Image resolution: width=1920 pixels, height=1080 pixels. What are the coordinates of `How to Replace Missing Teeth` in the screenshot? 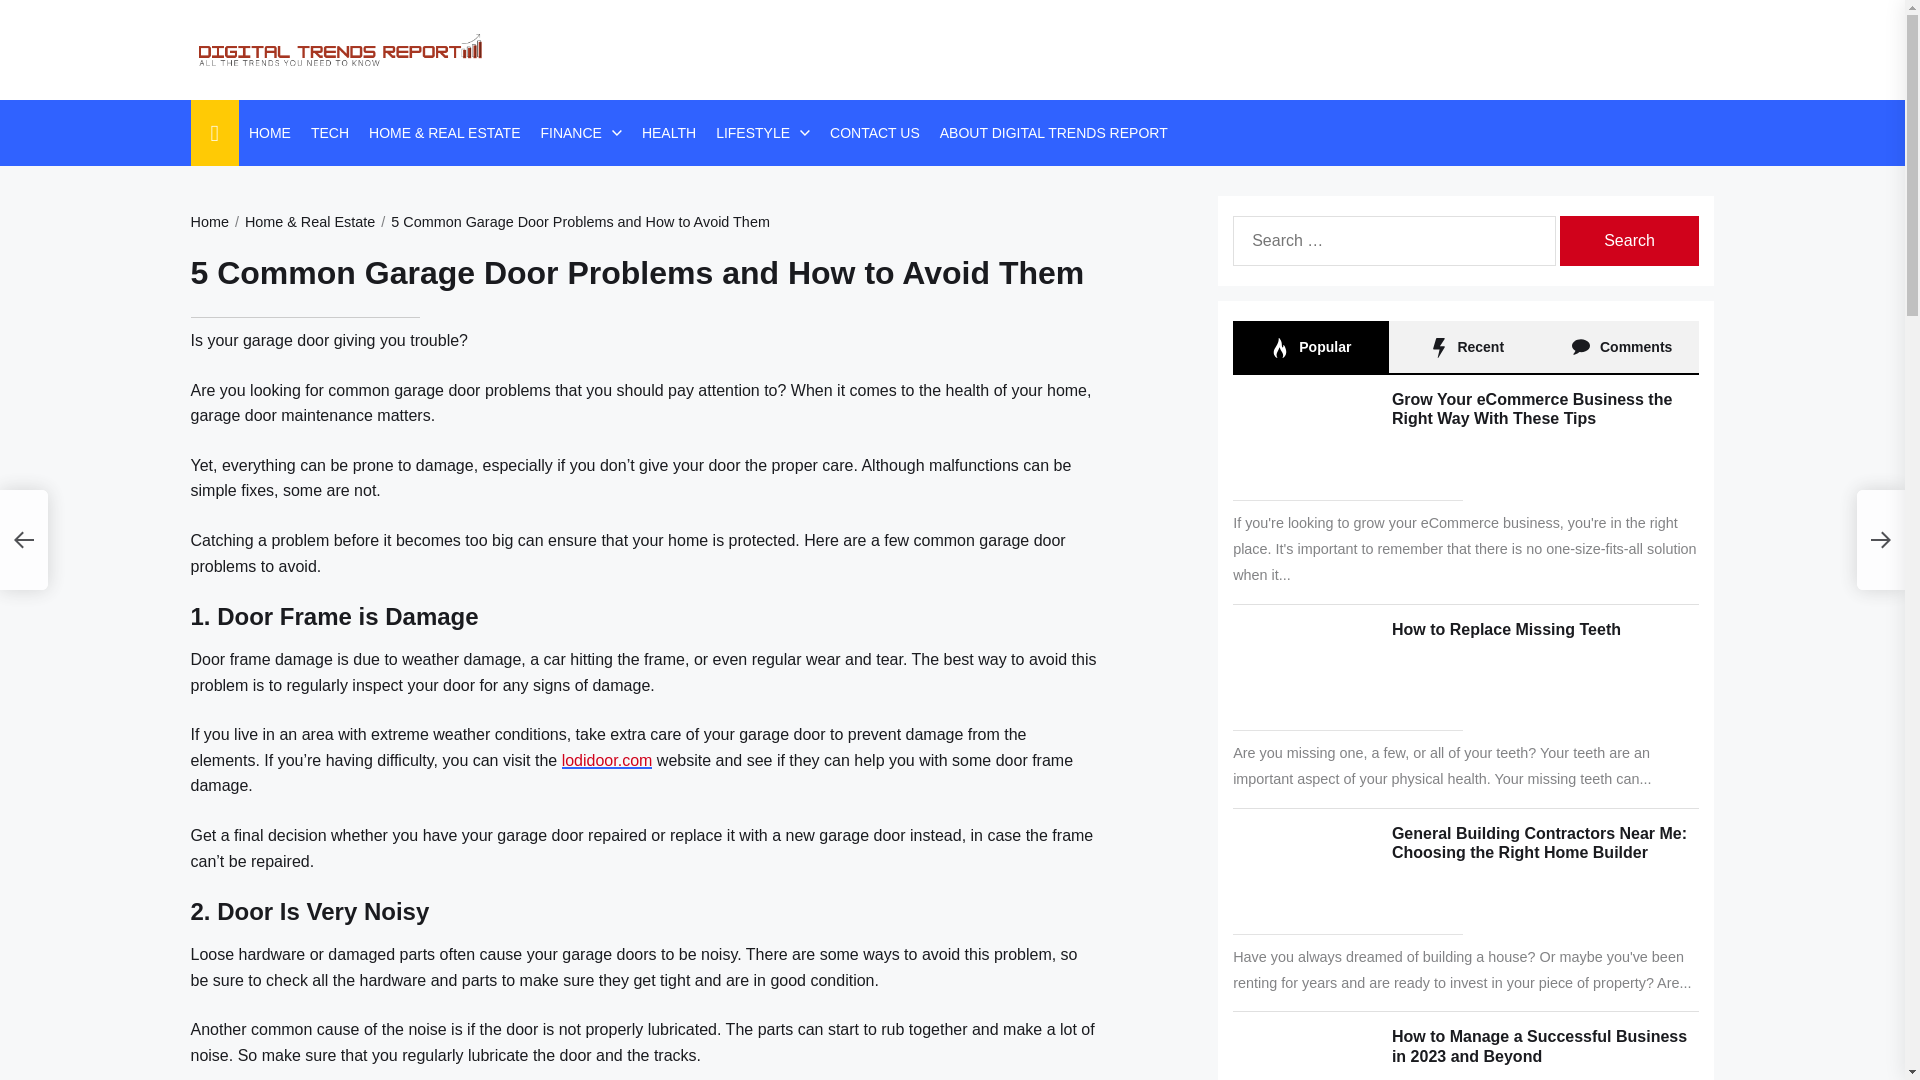 It's located at (1506, 630).